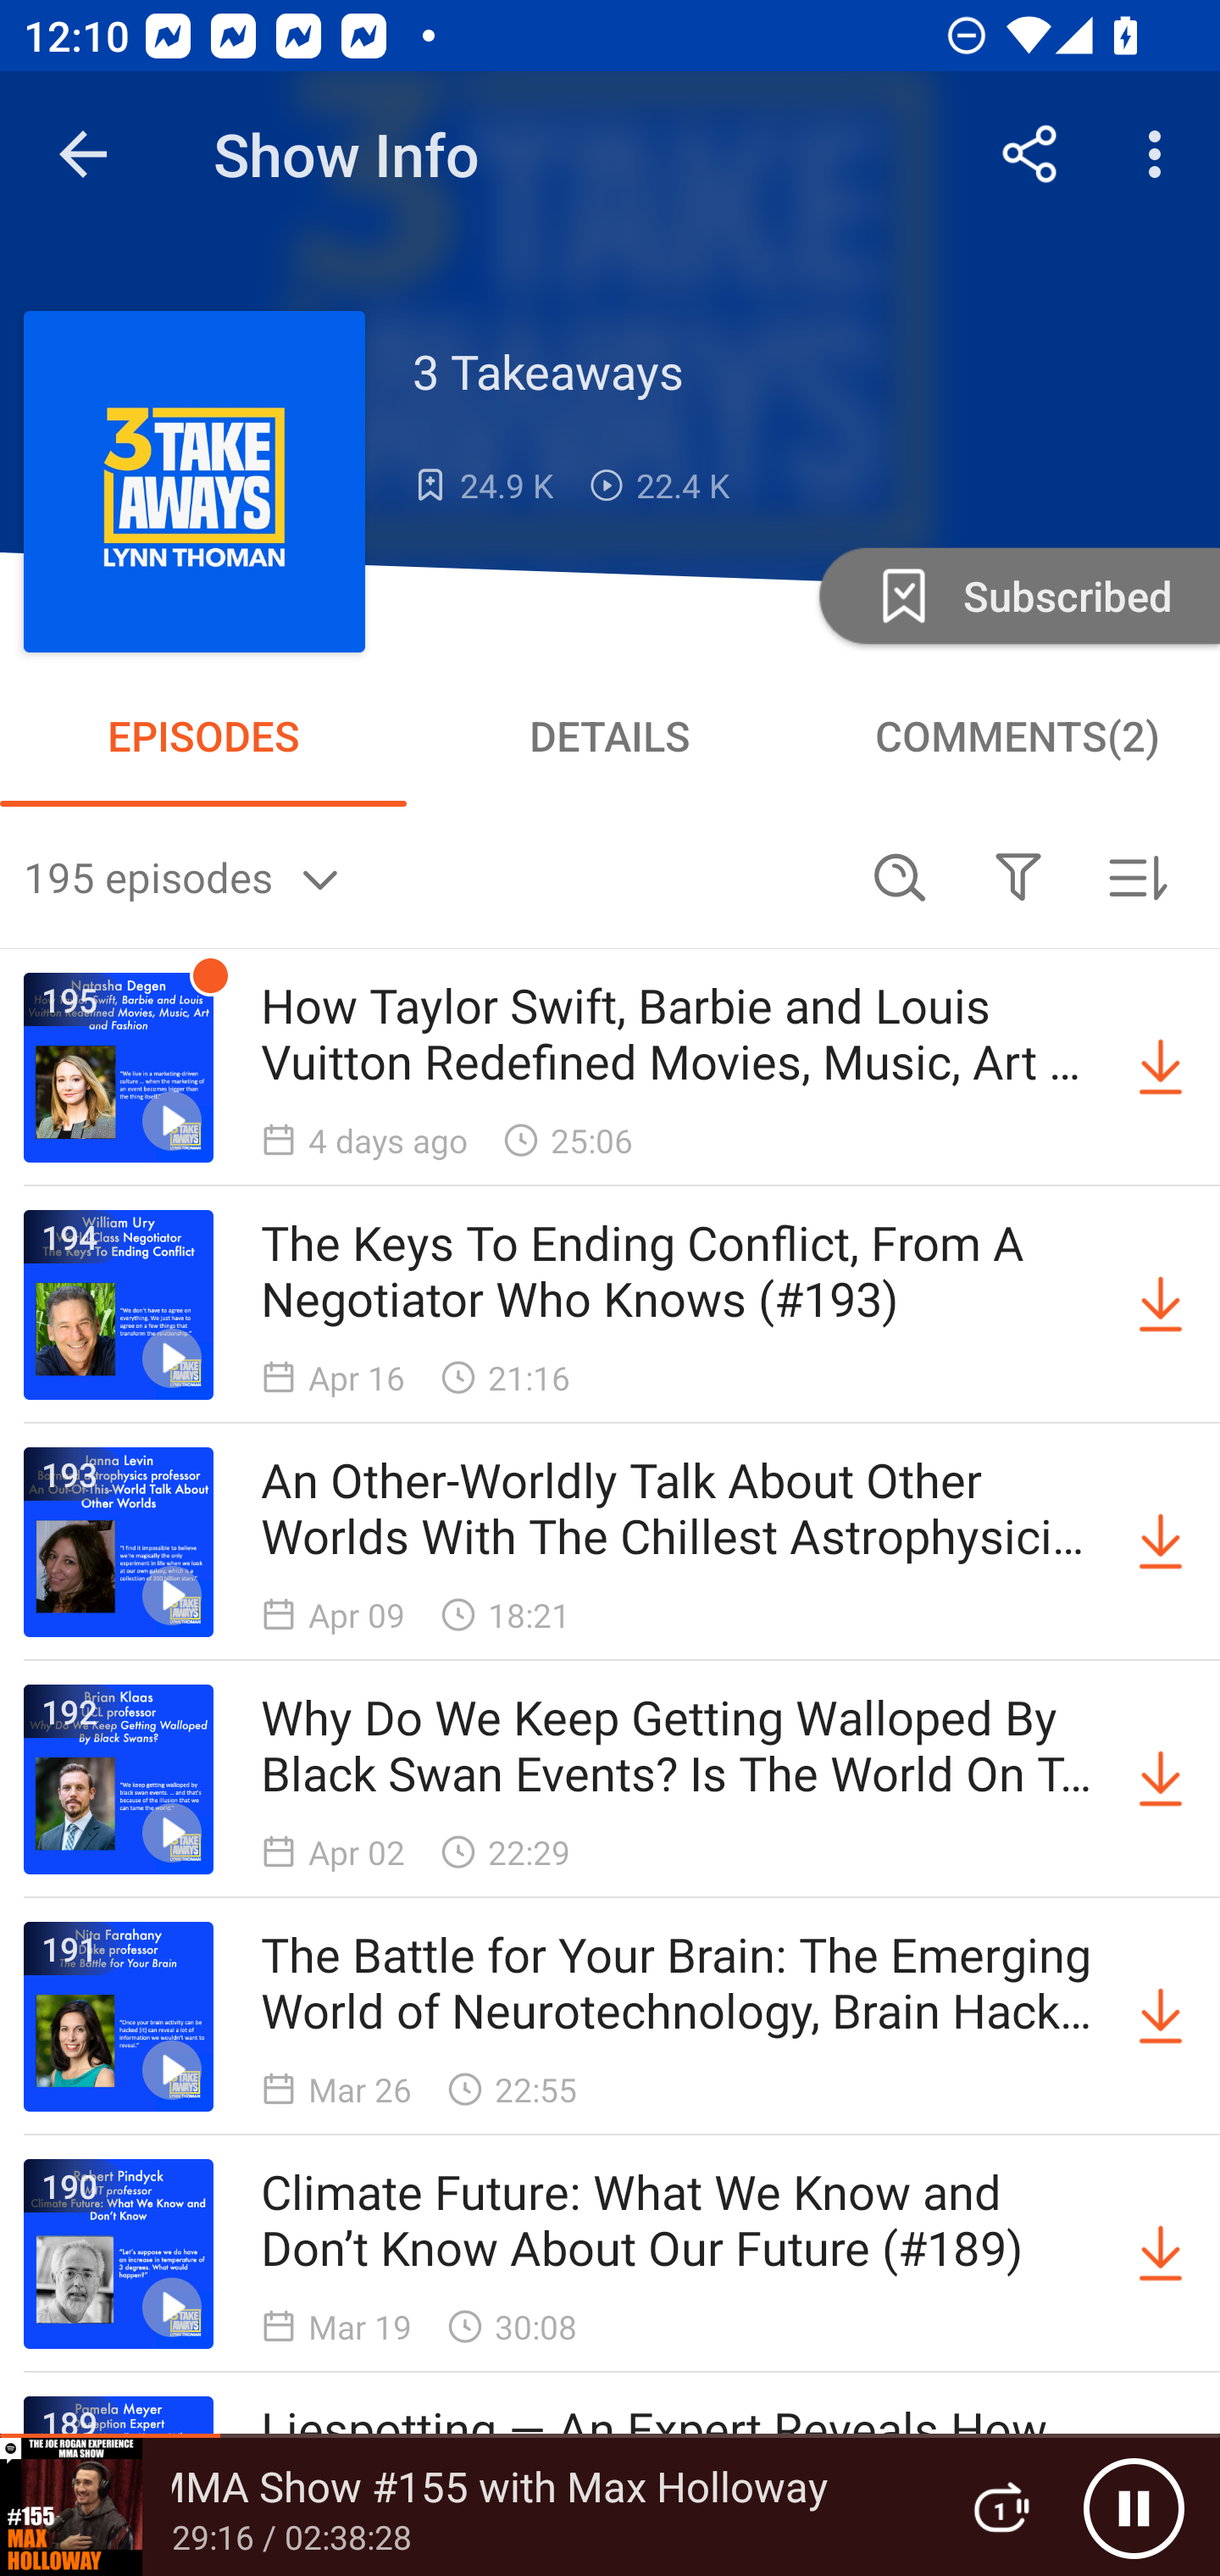  Describe the element at coordinates (1137, 876) in the screenshot. I see ` Sorted by newest first` at that location.